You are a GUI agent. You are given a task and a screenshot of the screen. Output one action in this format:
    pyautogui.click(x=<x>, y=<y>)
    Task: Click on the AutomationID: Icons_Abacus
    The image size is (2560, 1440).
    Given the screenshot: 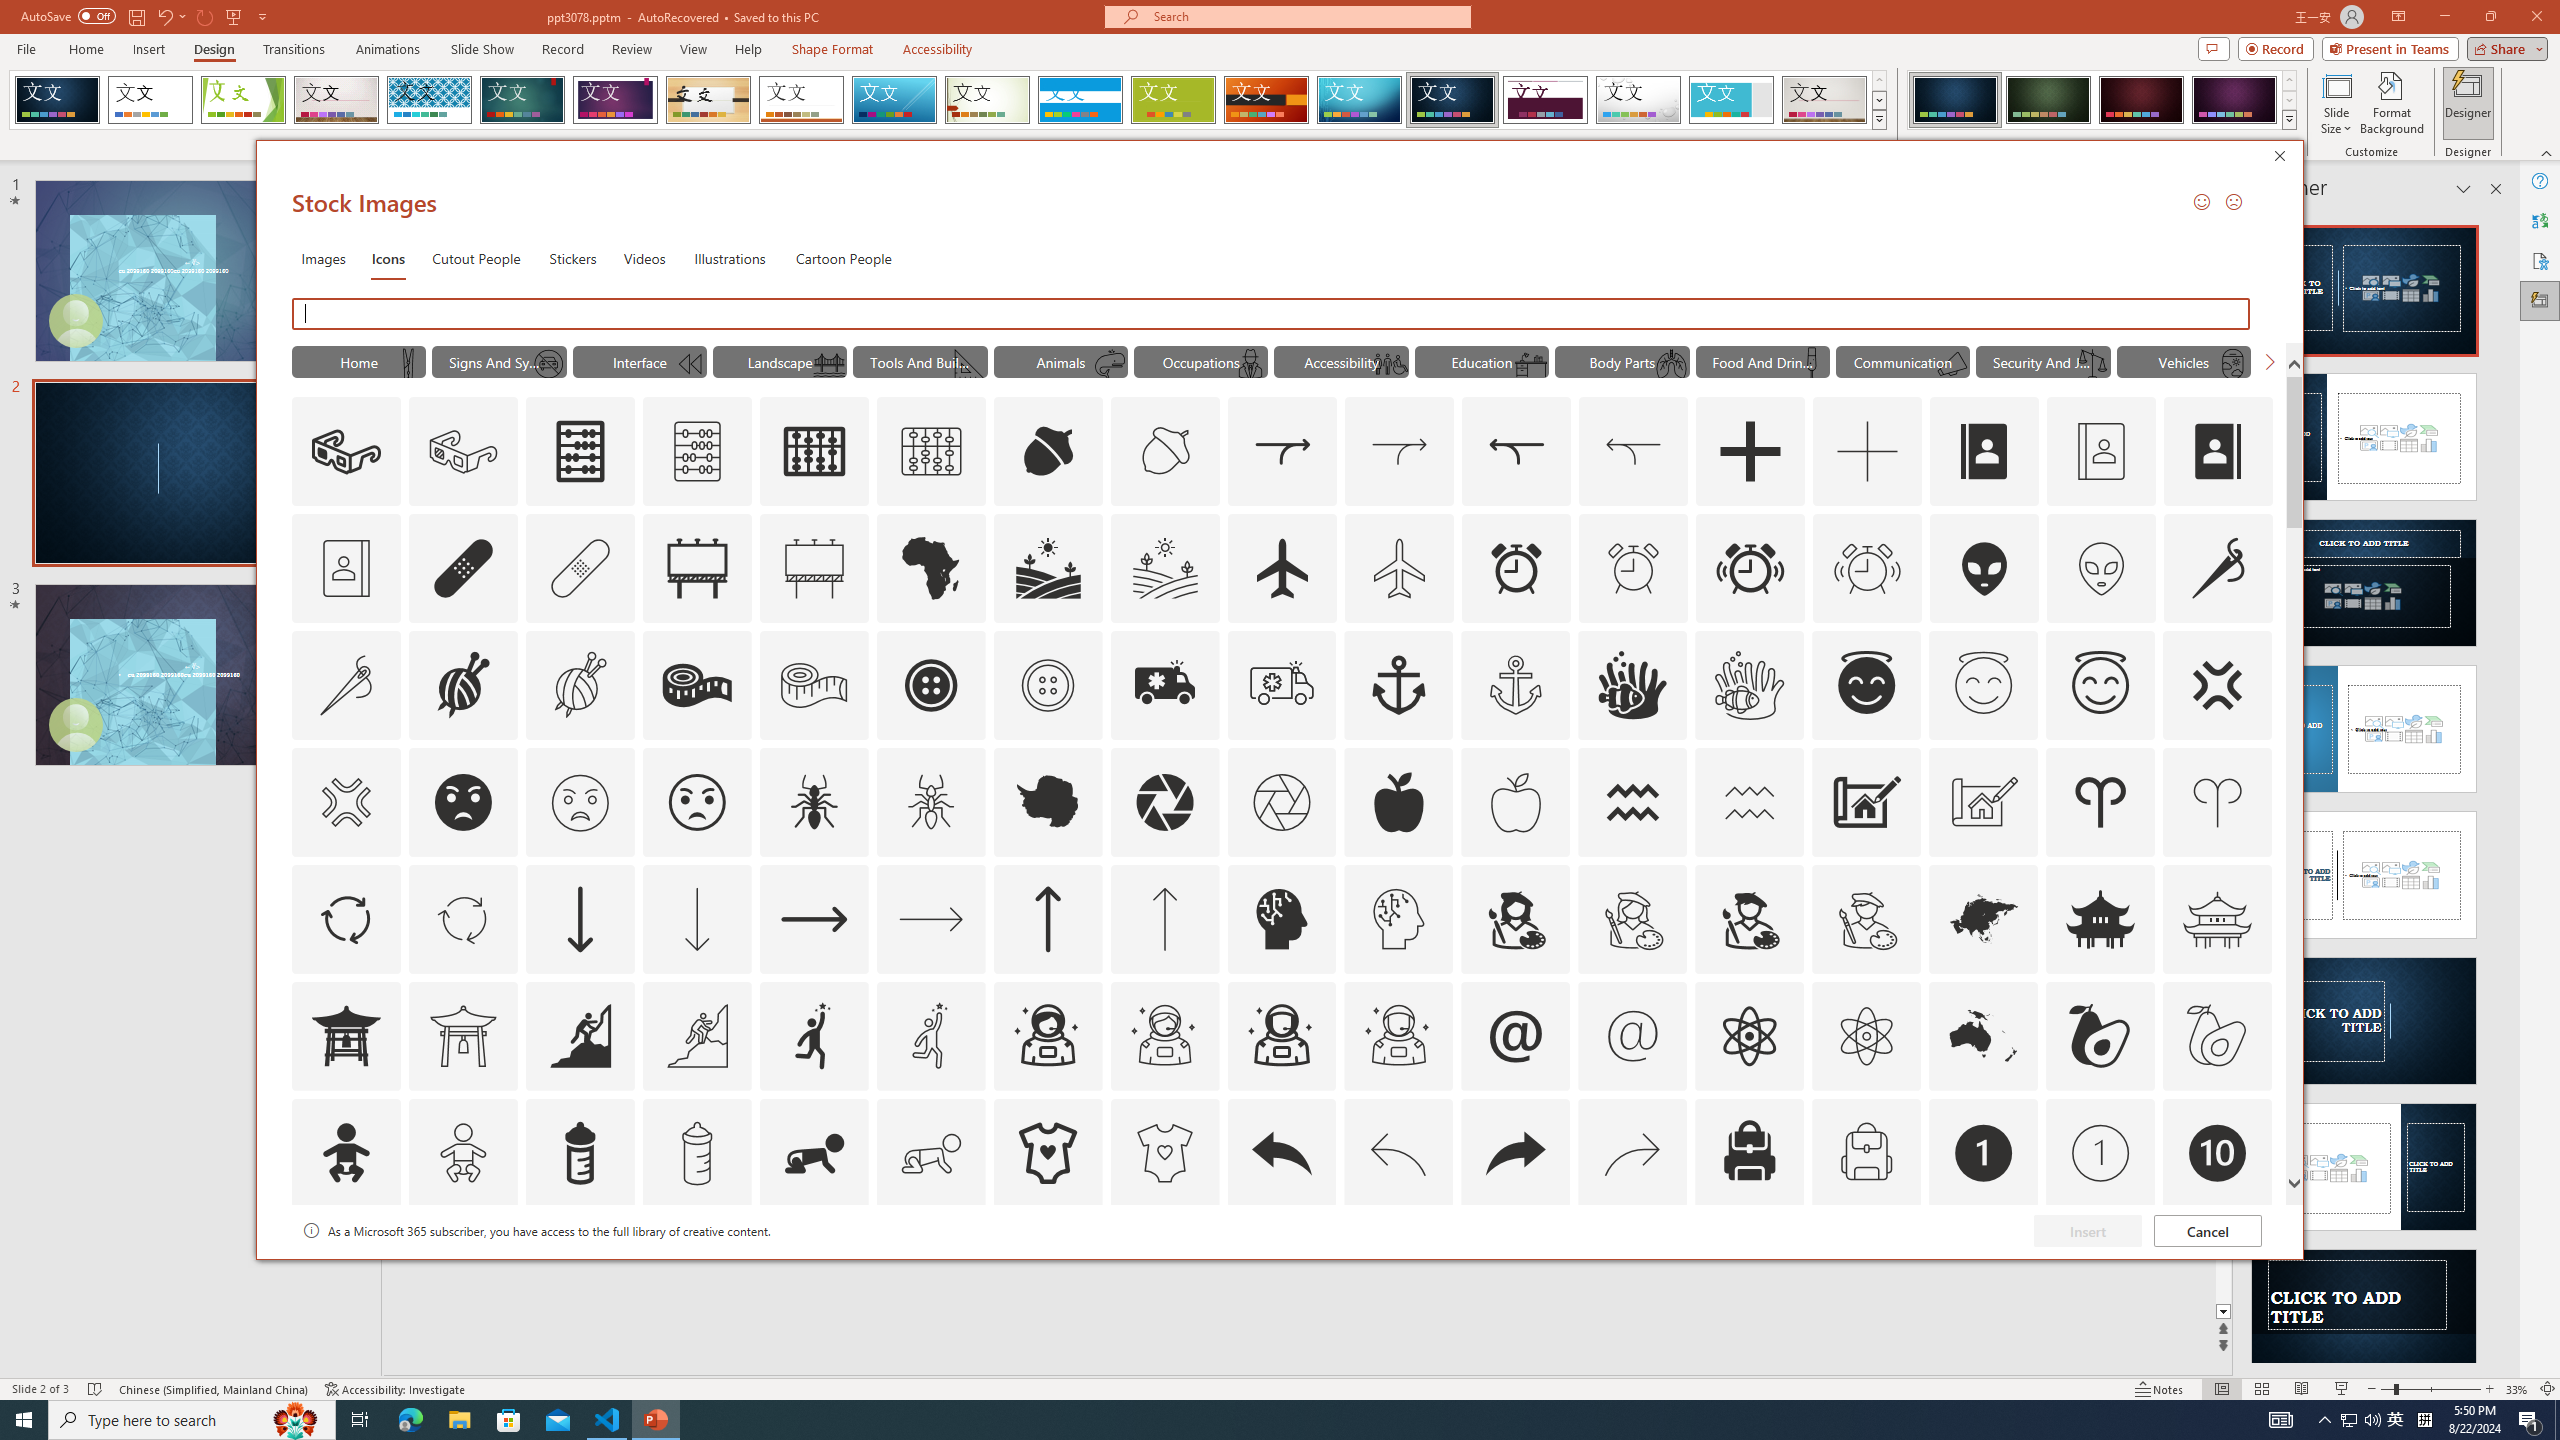 What is the action you would take?
    pyautogui.click(x=580, y=452)
    